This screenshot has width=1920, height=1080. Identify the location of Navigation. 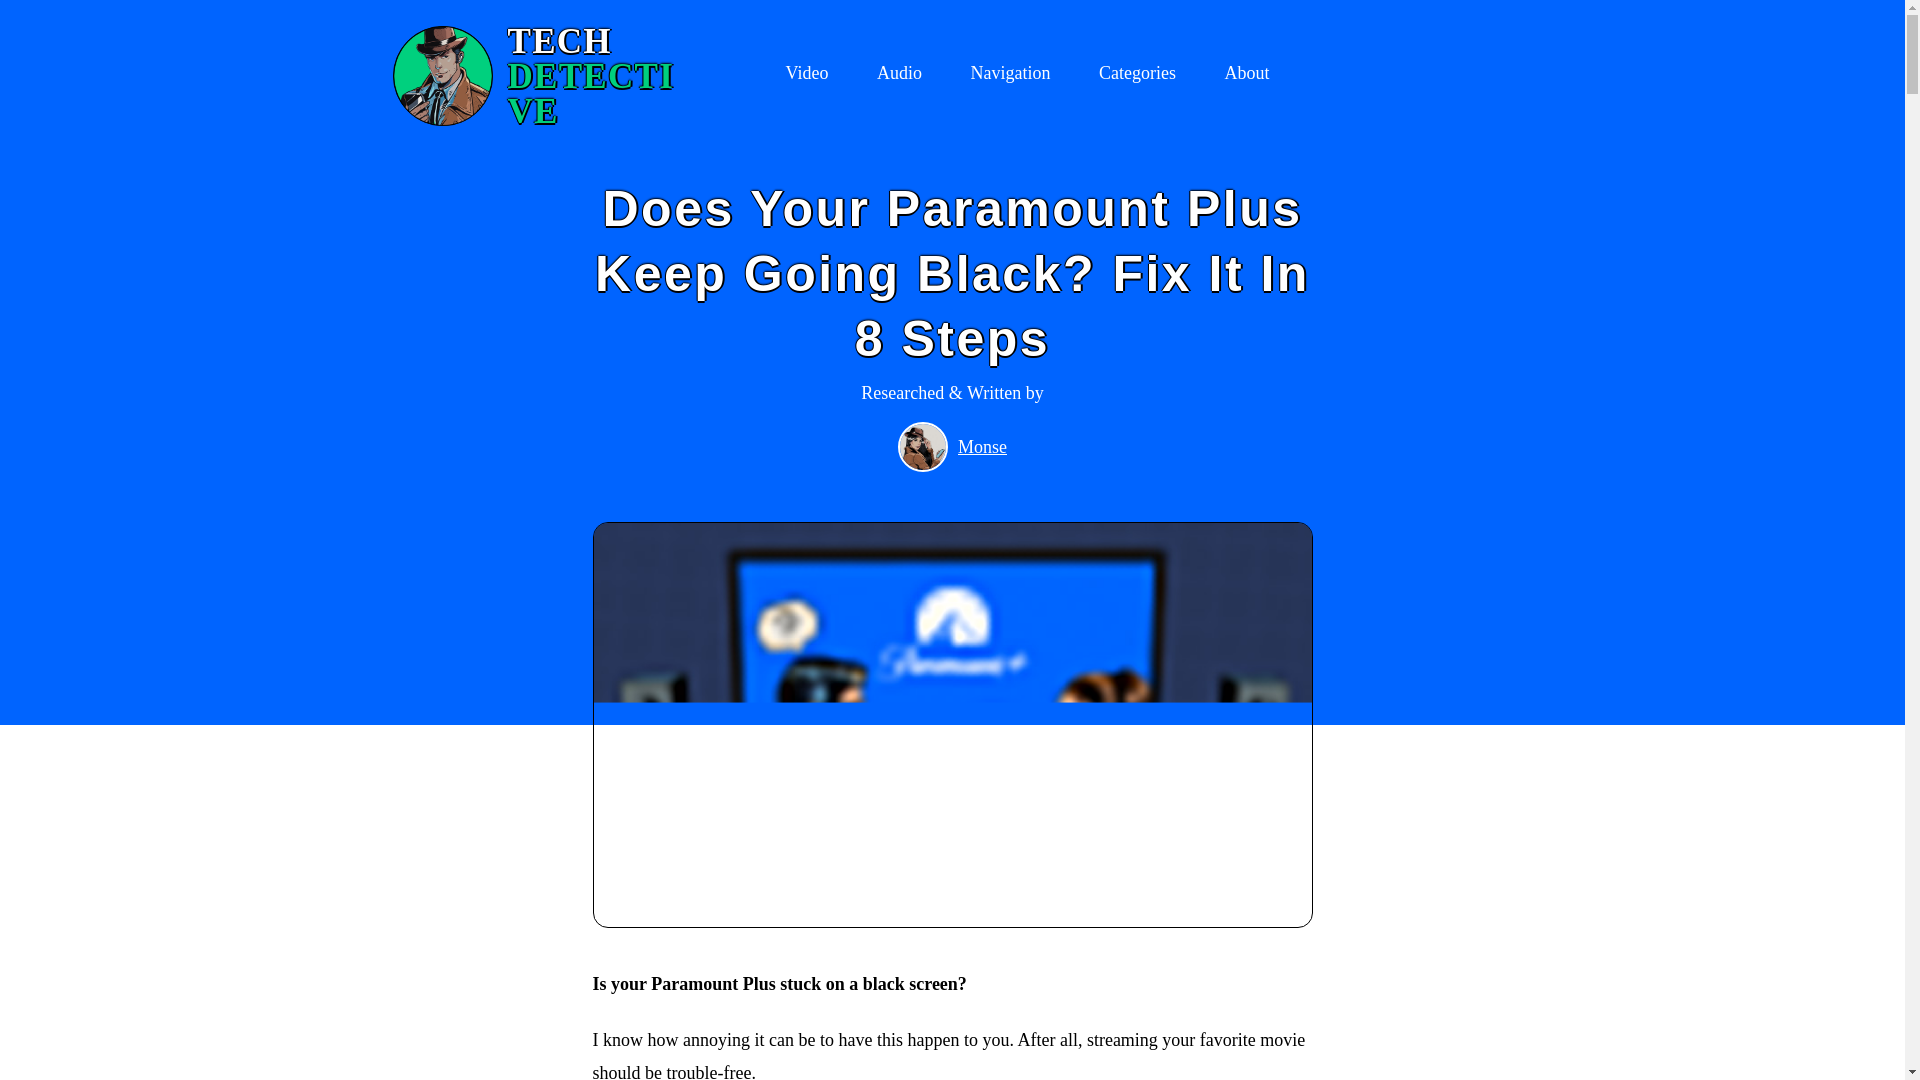
(541, 76).